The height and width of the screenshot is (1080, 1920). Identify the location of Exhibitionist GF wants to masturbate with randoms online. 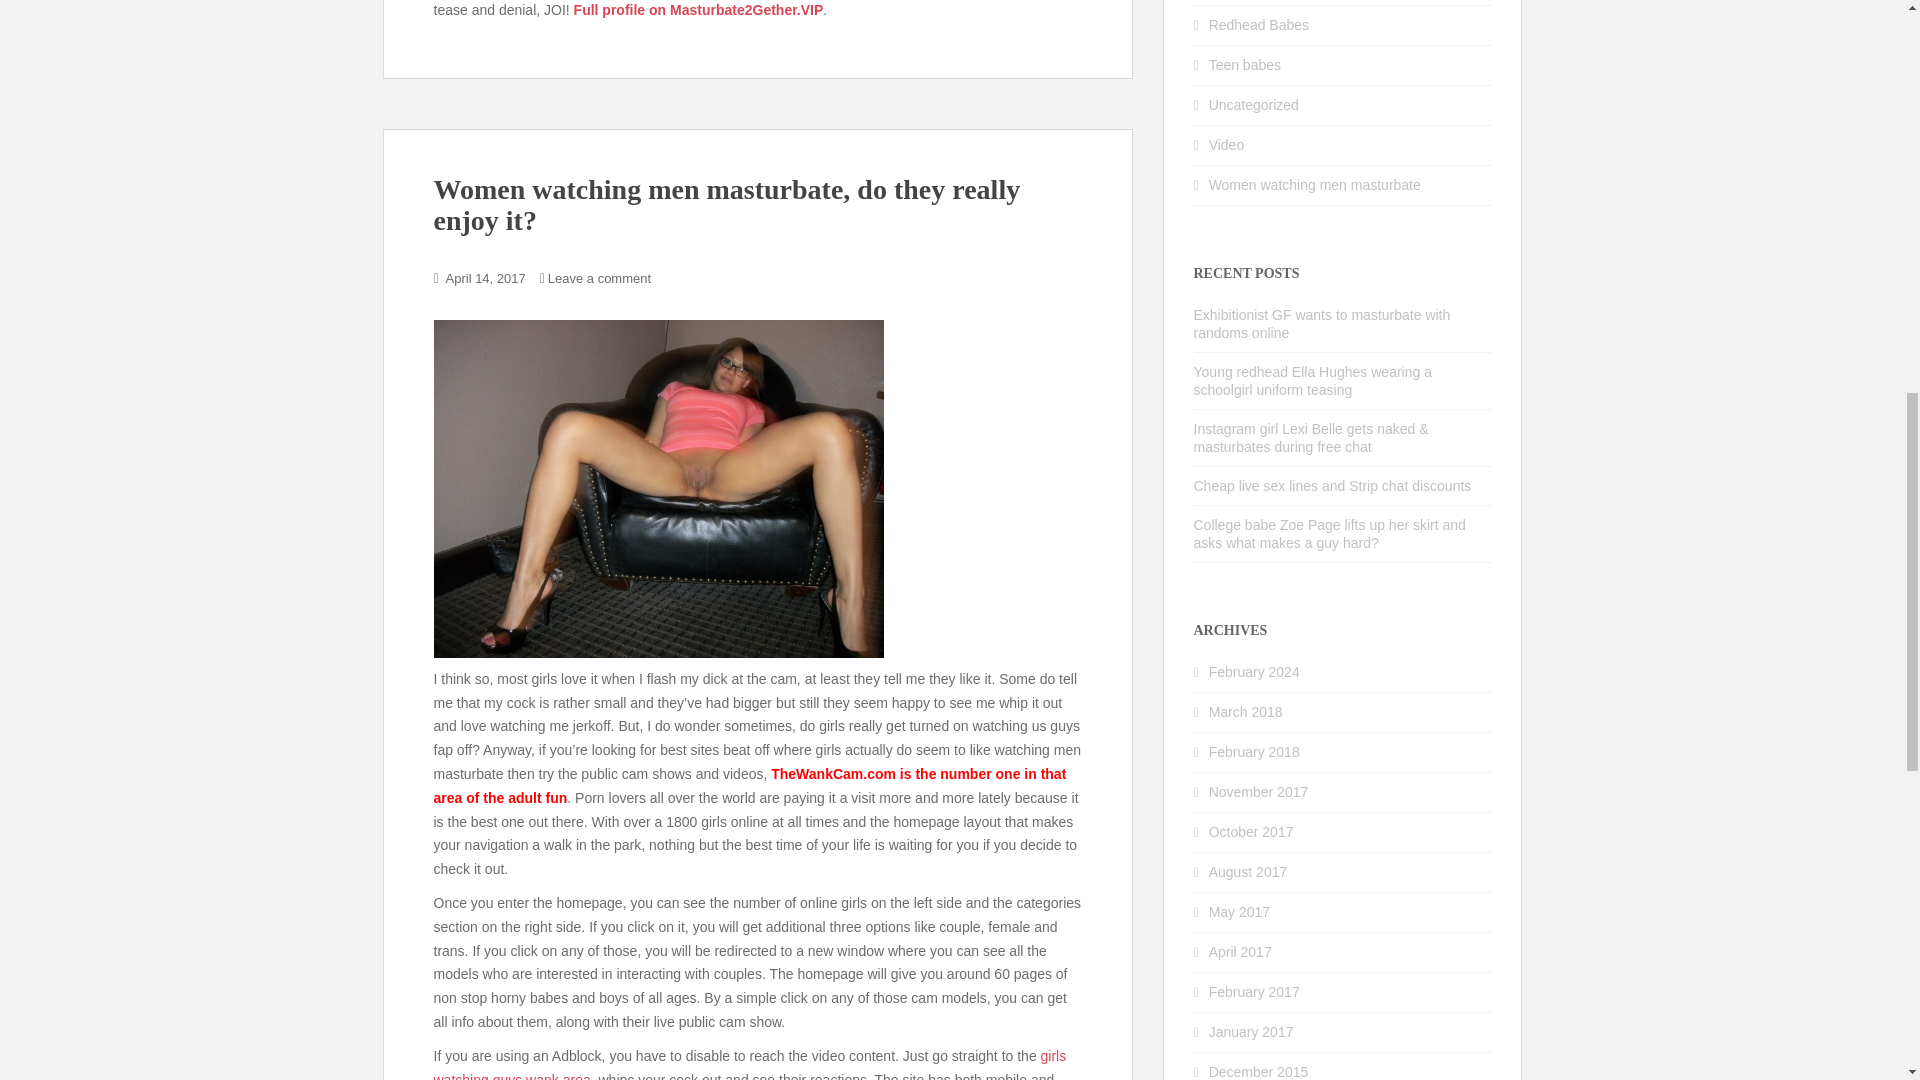
(1322, 324).